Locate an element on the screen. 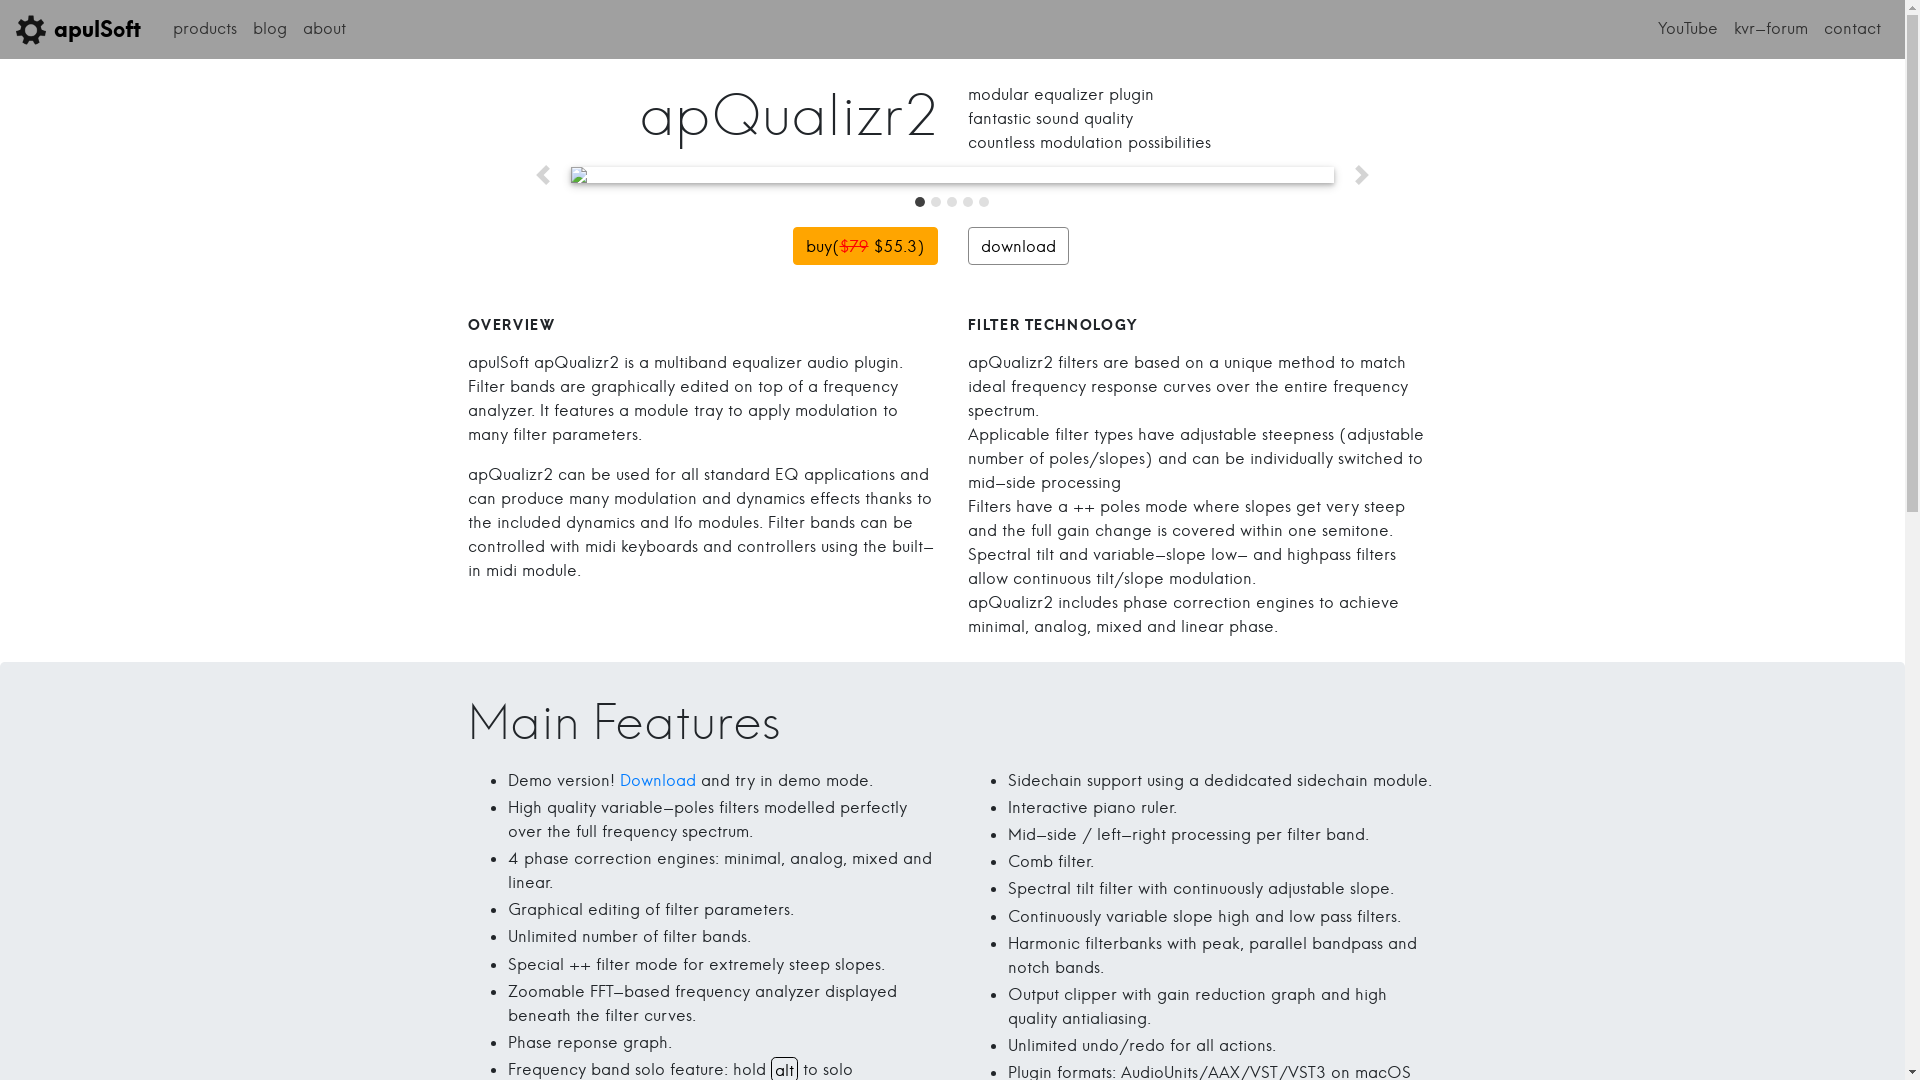  next is located at coordinates (1362, 175).